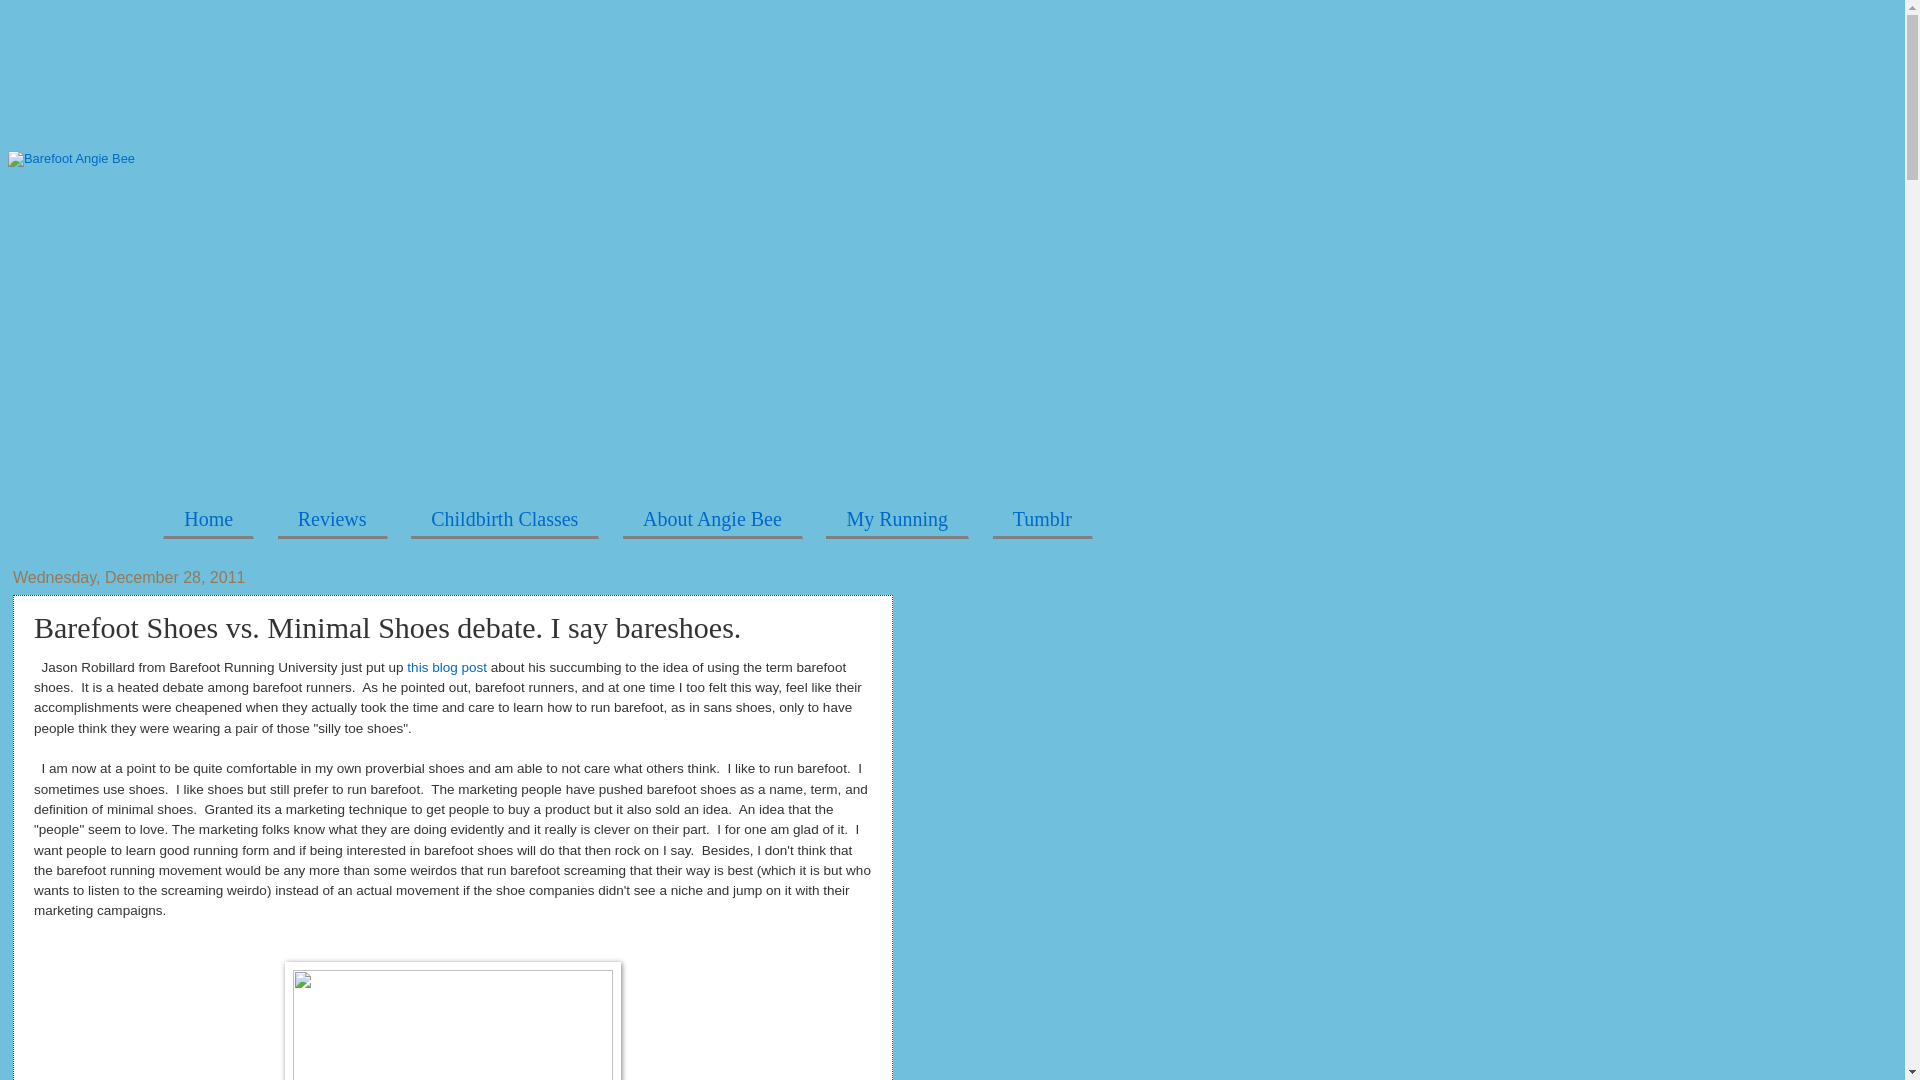 The width and height of the screenshot is (1920, 1080). I want to click on Reviews, so click(332, 520).